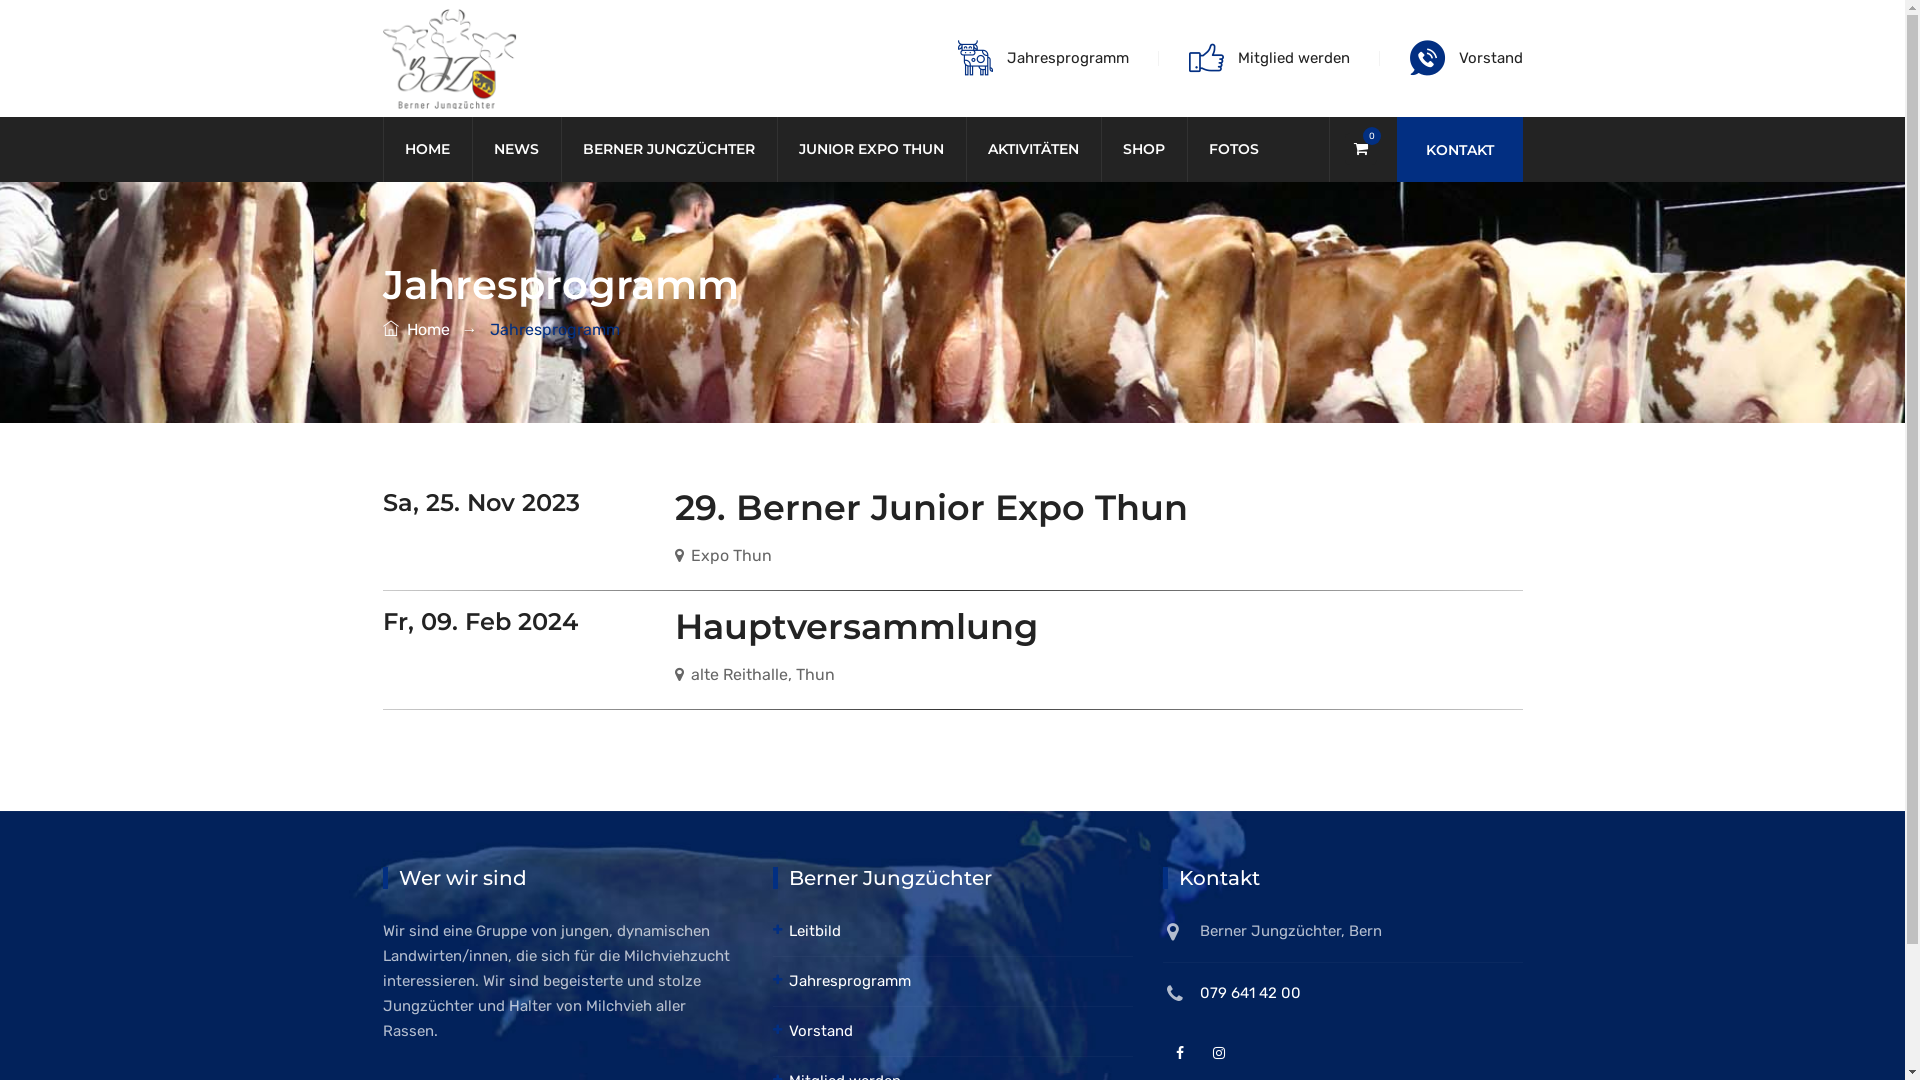 Image resolution: width=1920 pixels, height=1080 pixels. What do you see at coordinates (1233, 150) in the screenshot?
I see `FOTOS` at bounding box center [1233, 150].